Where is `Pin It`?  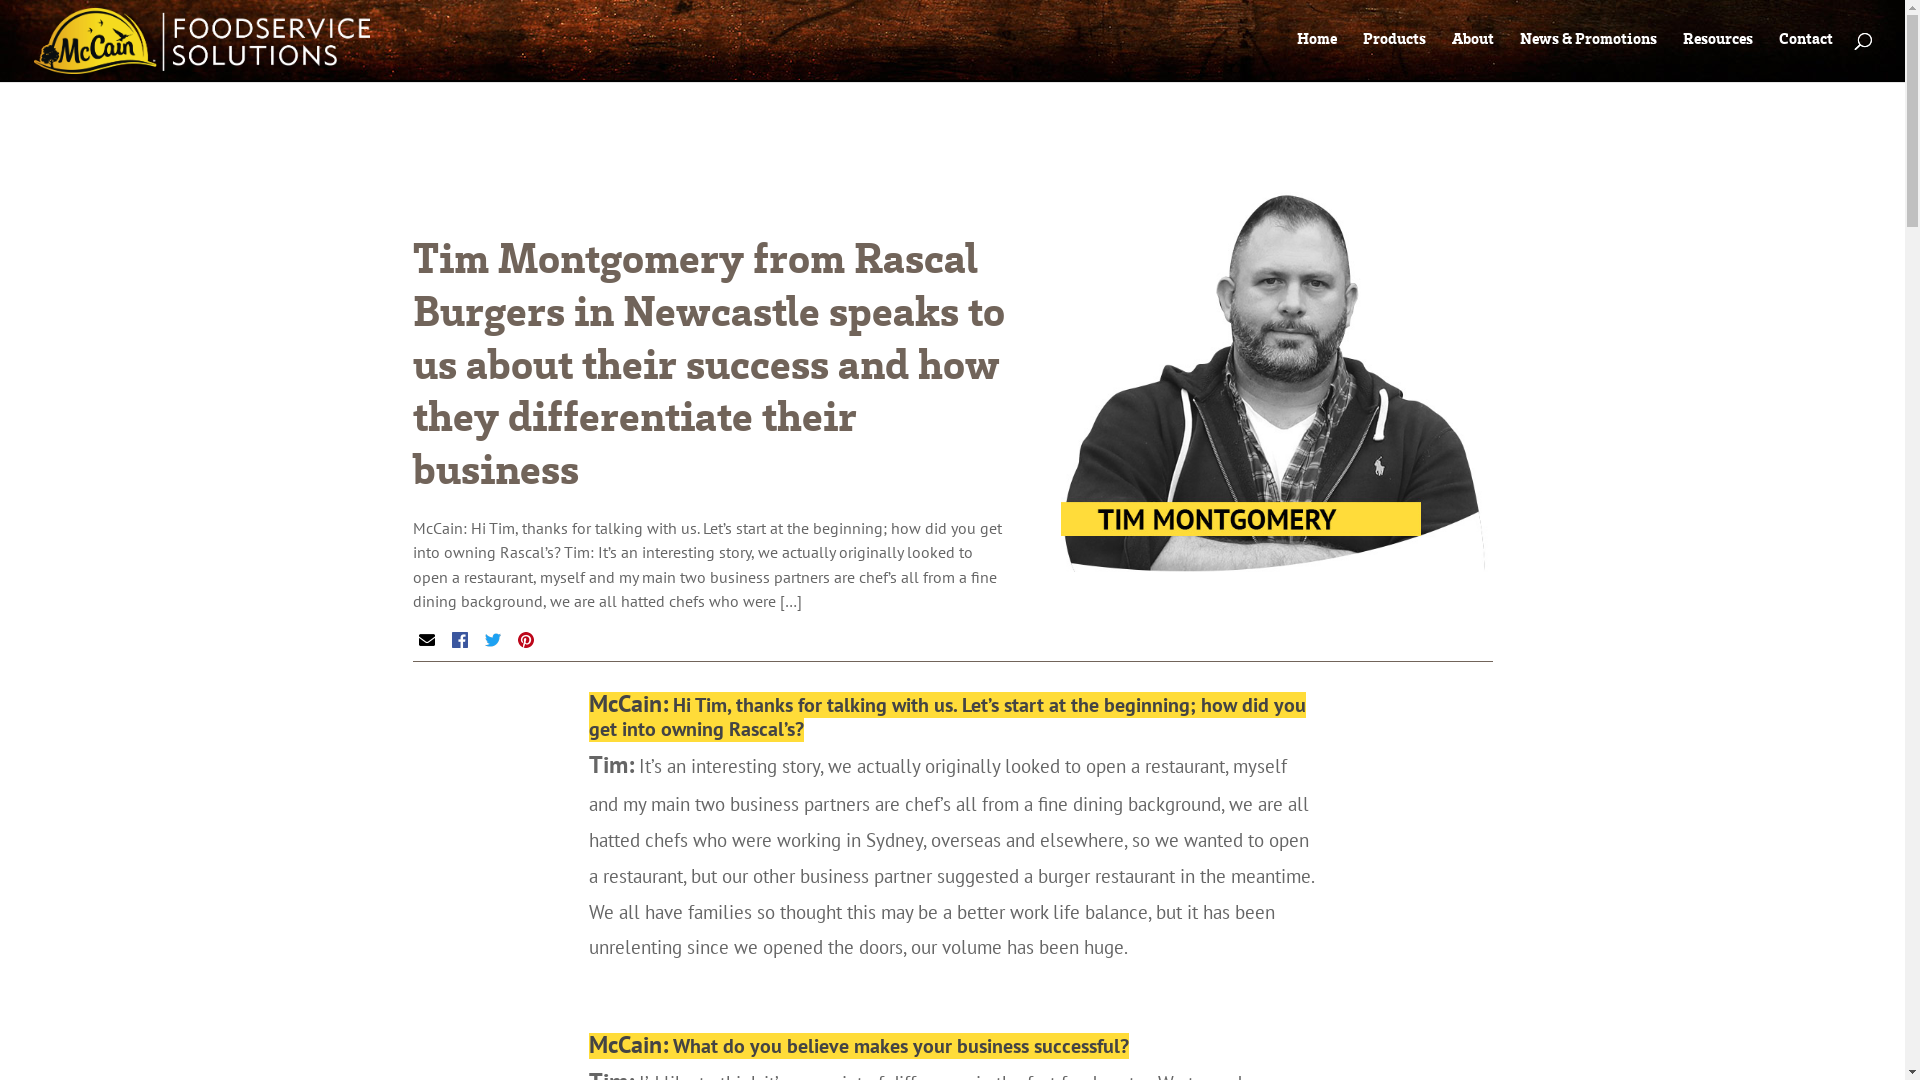 Pin It is located at coordinates (526, 640).